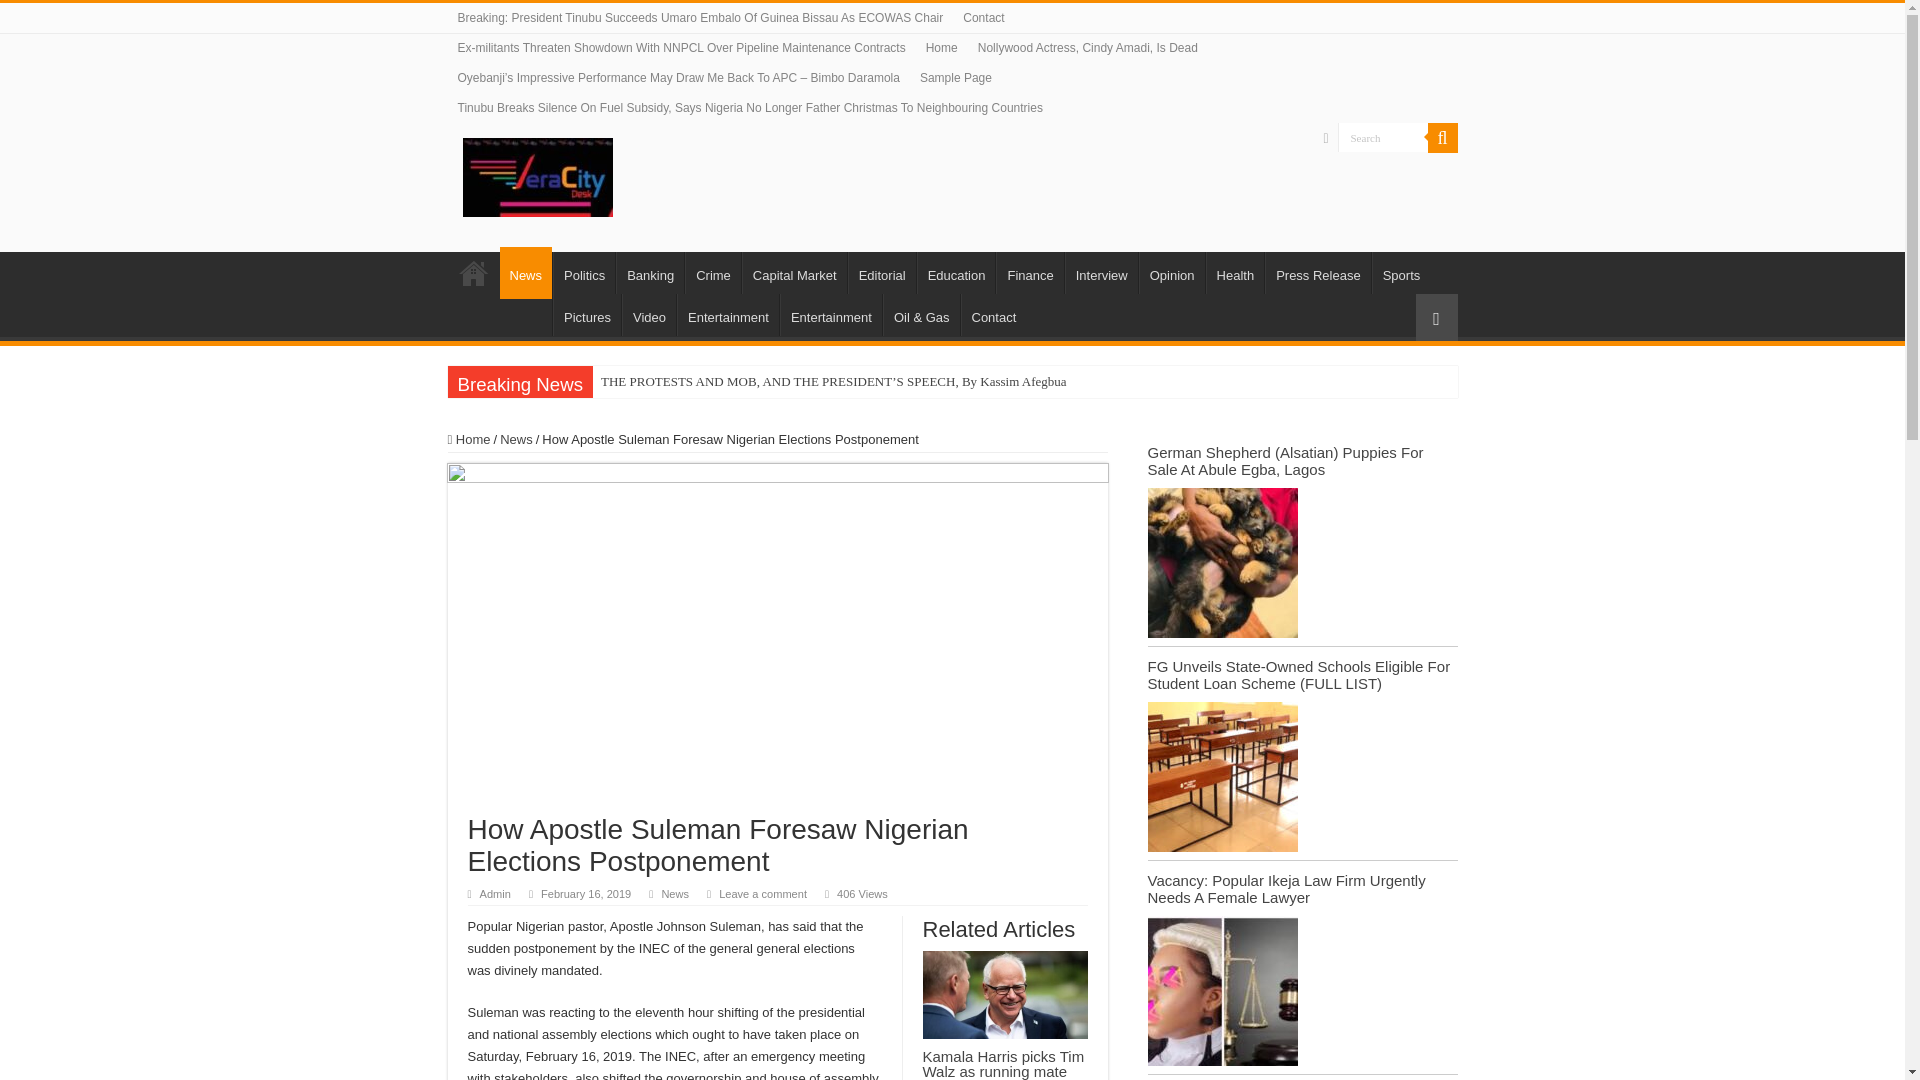 Image resolution: width=1920 pixels, height=1080 pixels. What do you see at coordinates (713, 272) in the screenshot?
I see `Crime` at bounding box center [713, 272].